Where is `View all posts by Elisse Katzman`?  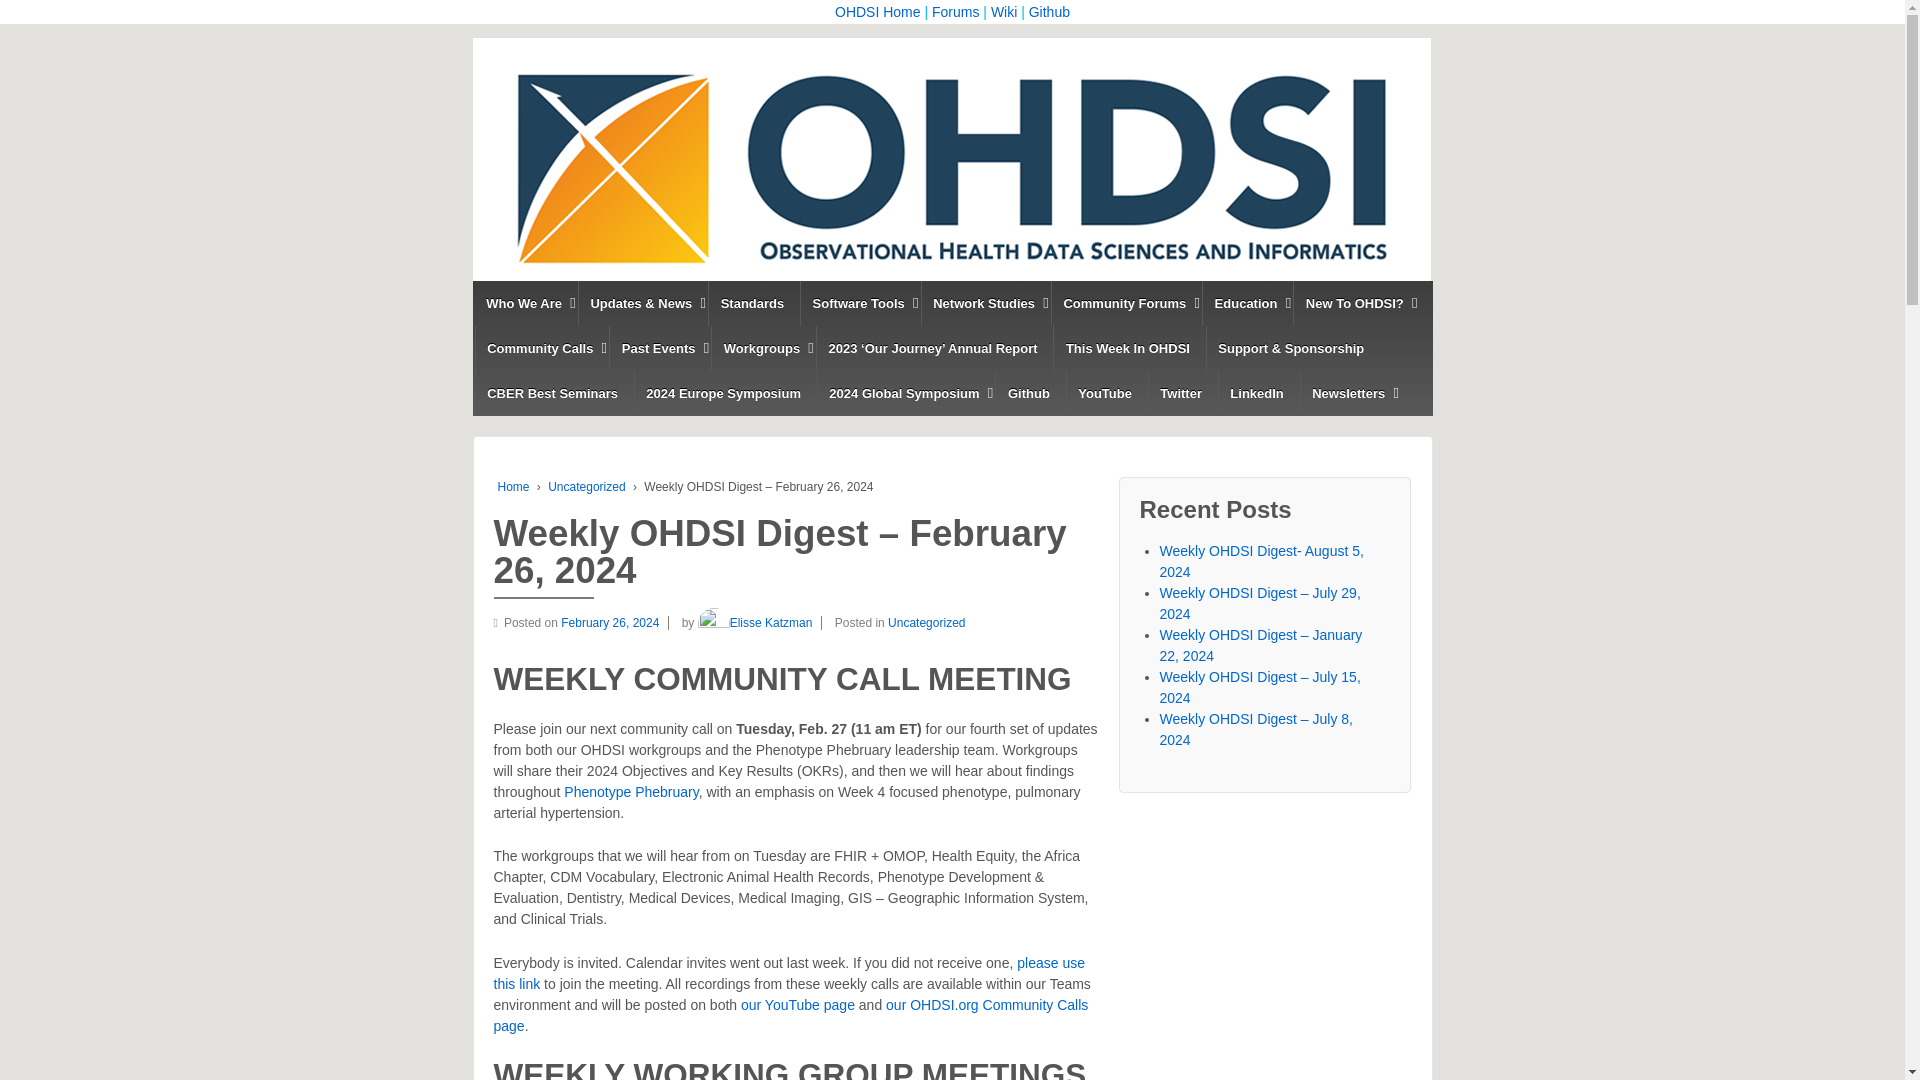
View all posts by Elisse Katzman is located at coordinates (755, 622).